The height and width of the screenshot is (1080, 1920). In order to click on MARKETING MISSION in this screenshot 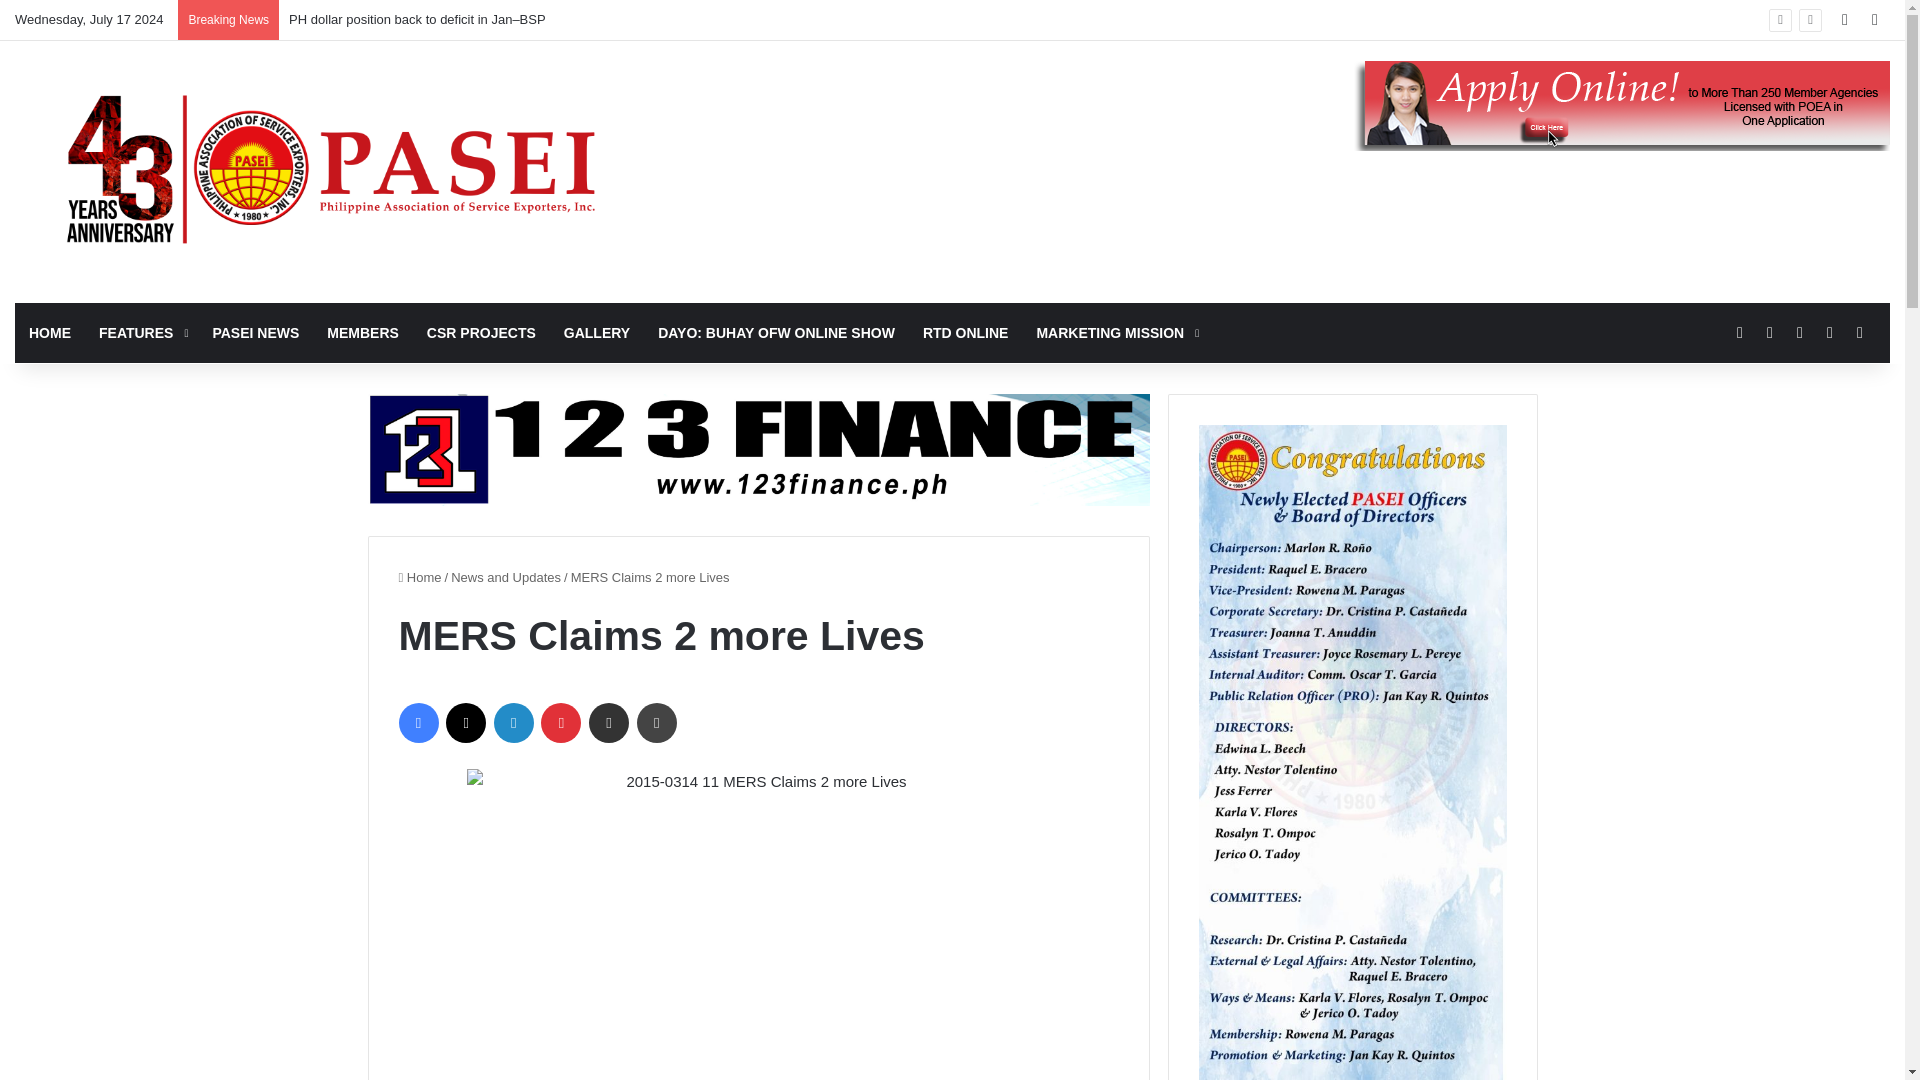, I will do `click(1115, 332)`.